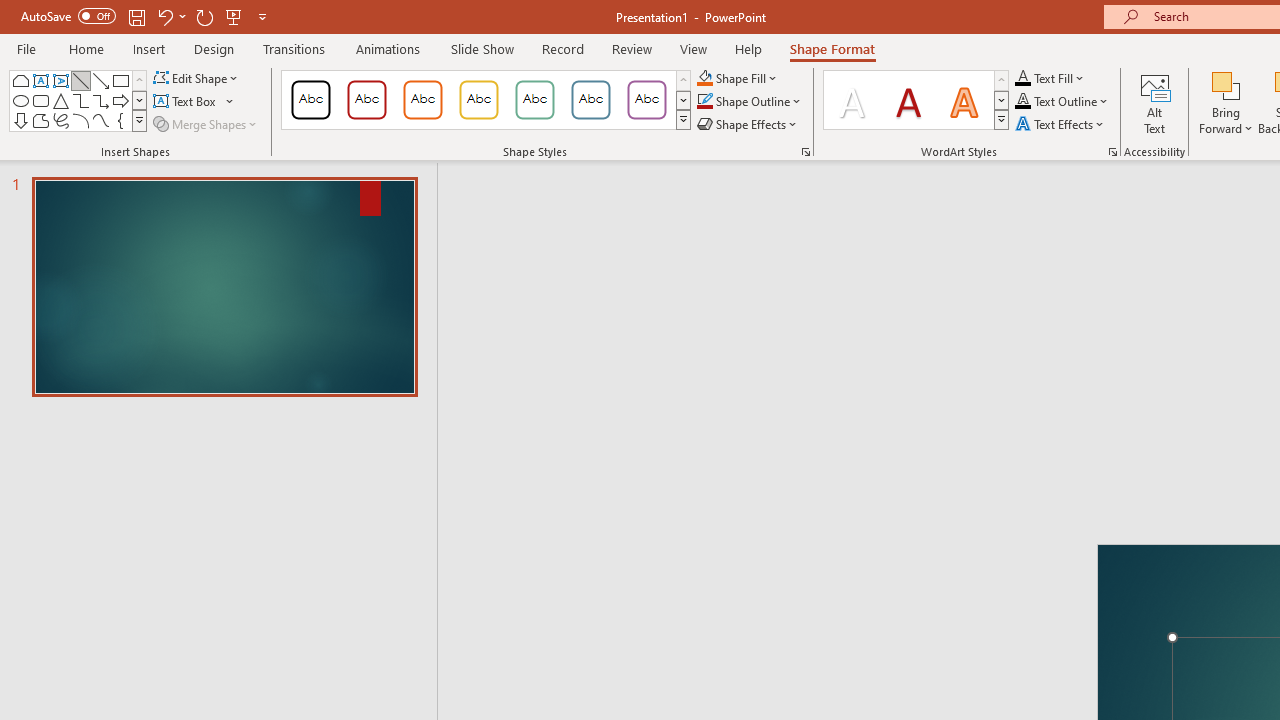 The height and width of the screenshot is (720, 1280). What do you see at coordinates (100, 80) in the screenshot?
I see `Line Arrow` at bounding box center [100, 80].